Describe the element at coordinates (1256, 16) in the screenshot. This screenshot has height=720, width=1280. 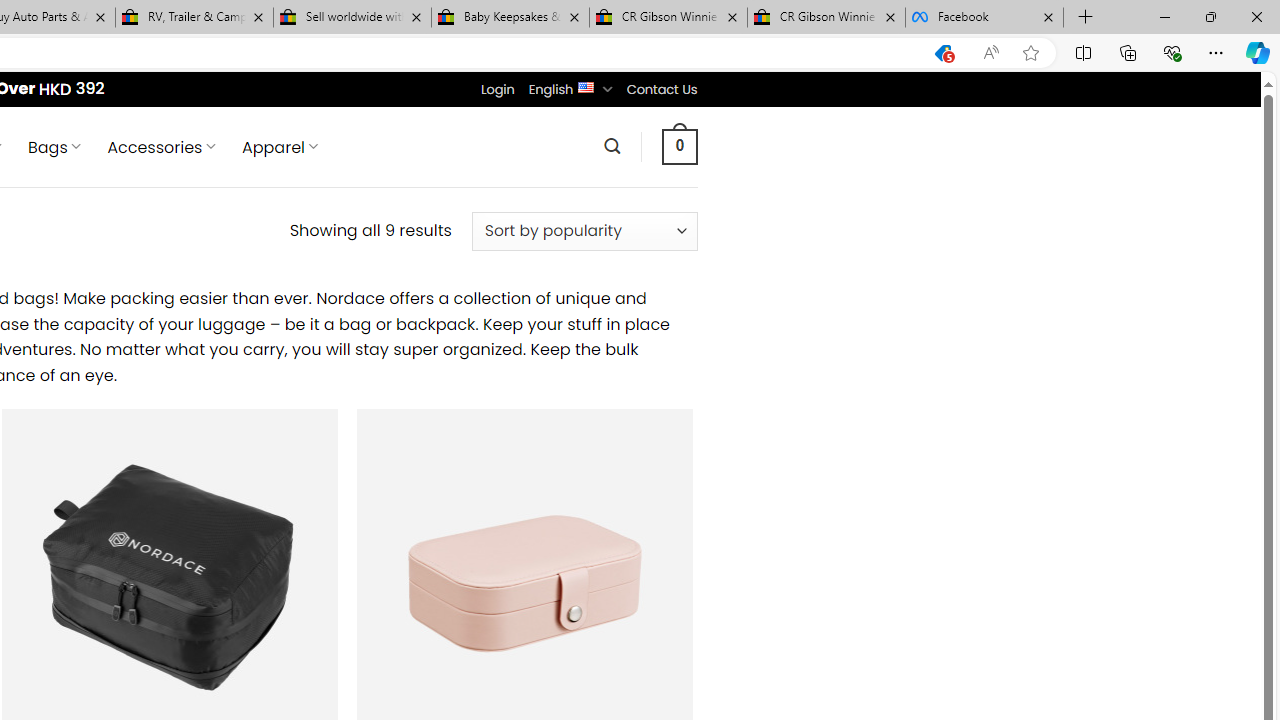
I see `Close` at that location.